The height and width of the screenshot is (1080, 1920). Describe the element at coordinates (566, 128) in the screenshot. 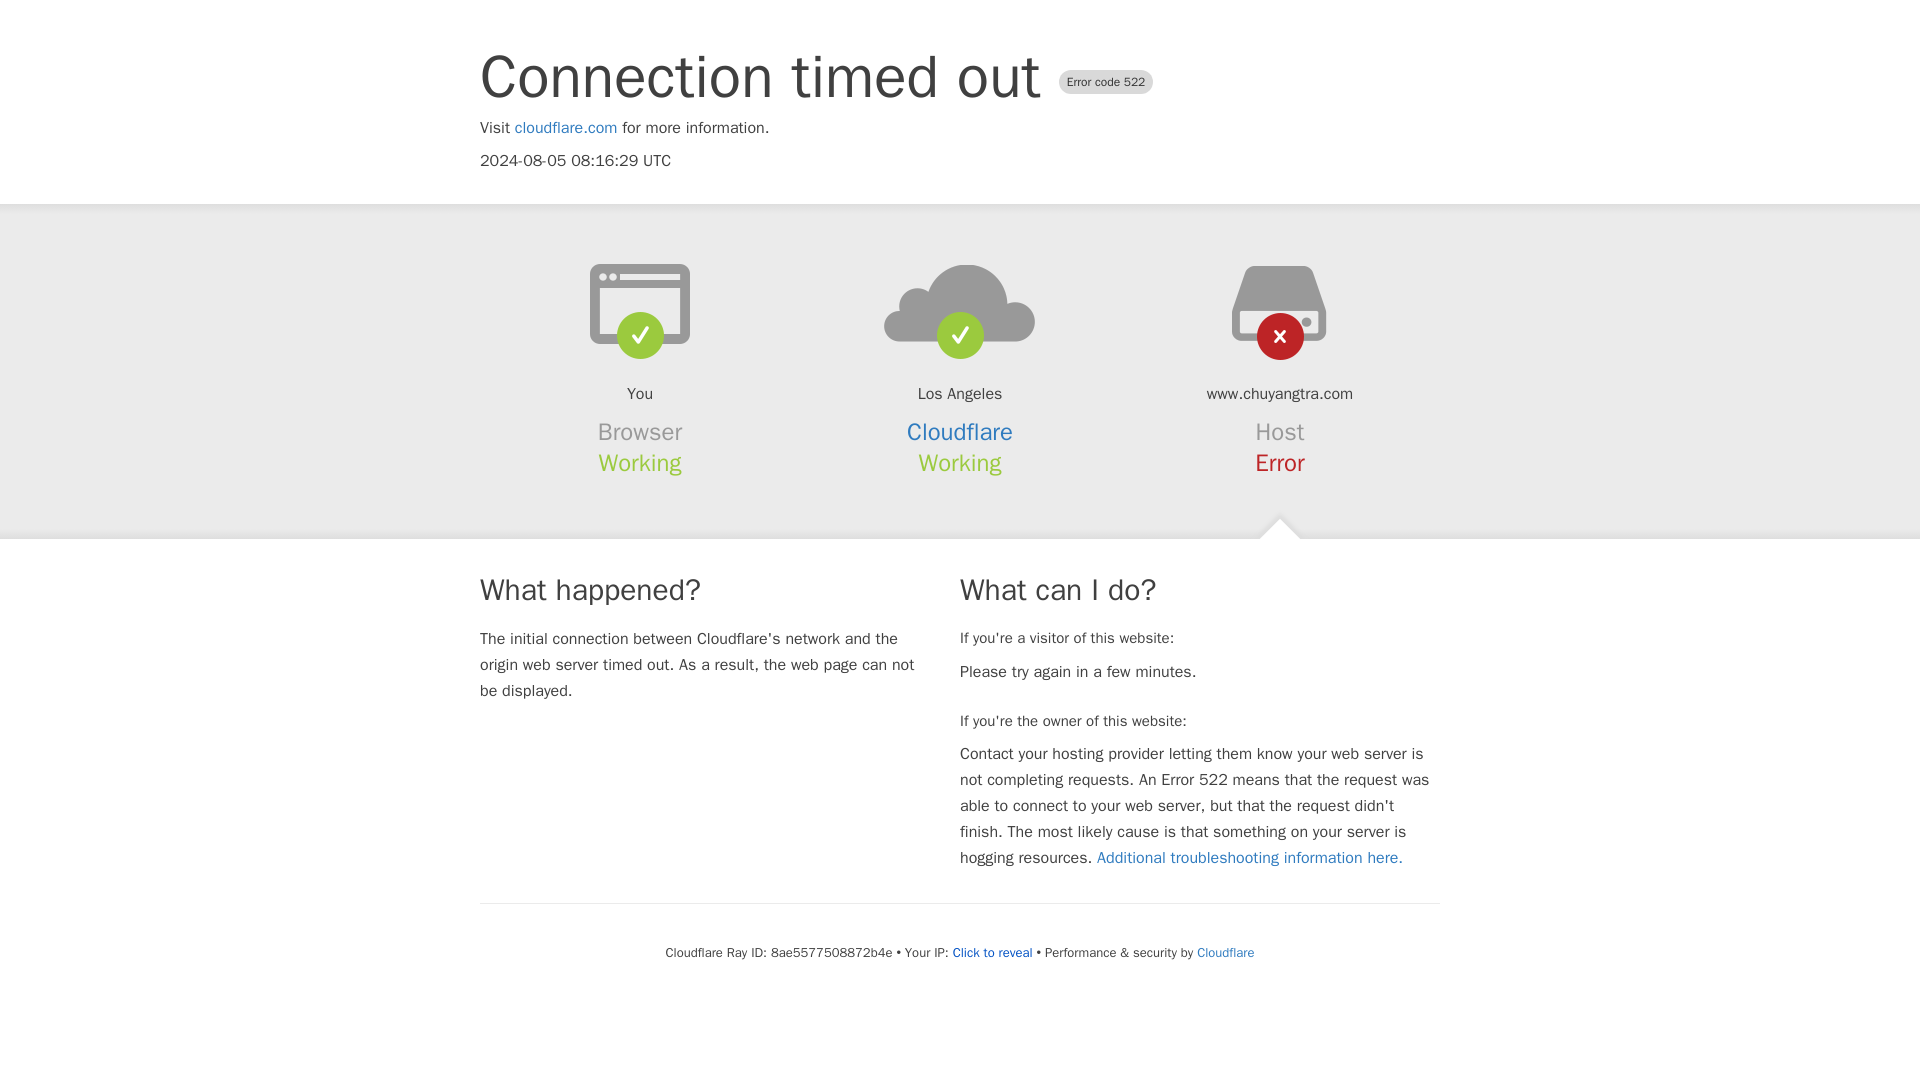

I see `cloudflare.com` at that location.